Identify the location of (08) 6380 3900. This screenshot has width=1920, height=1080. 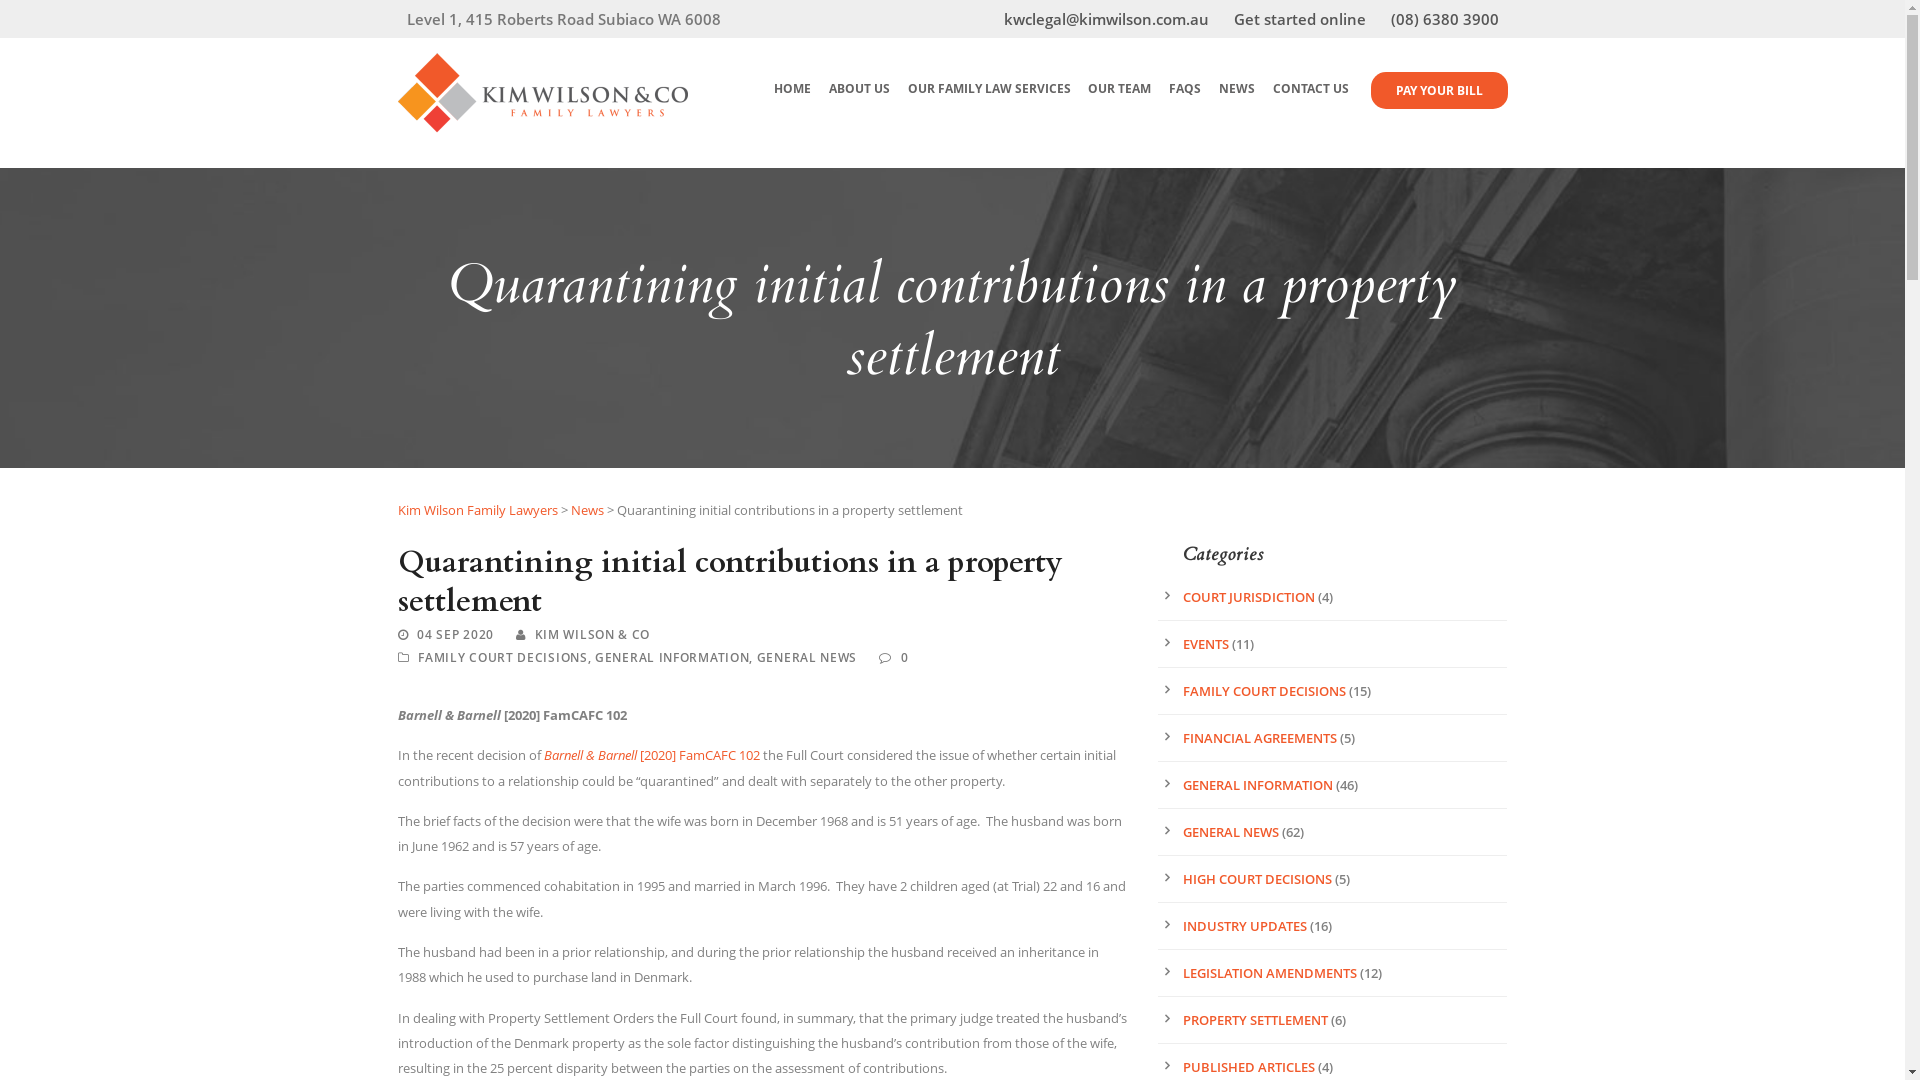
(1444, 19).